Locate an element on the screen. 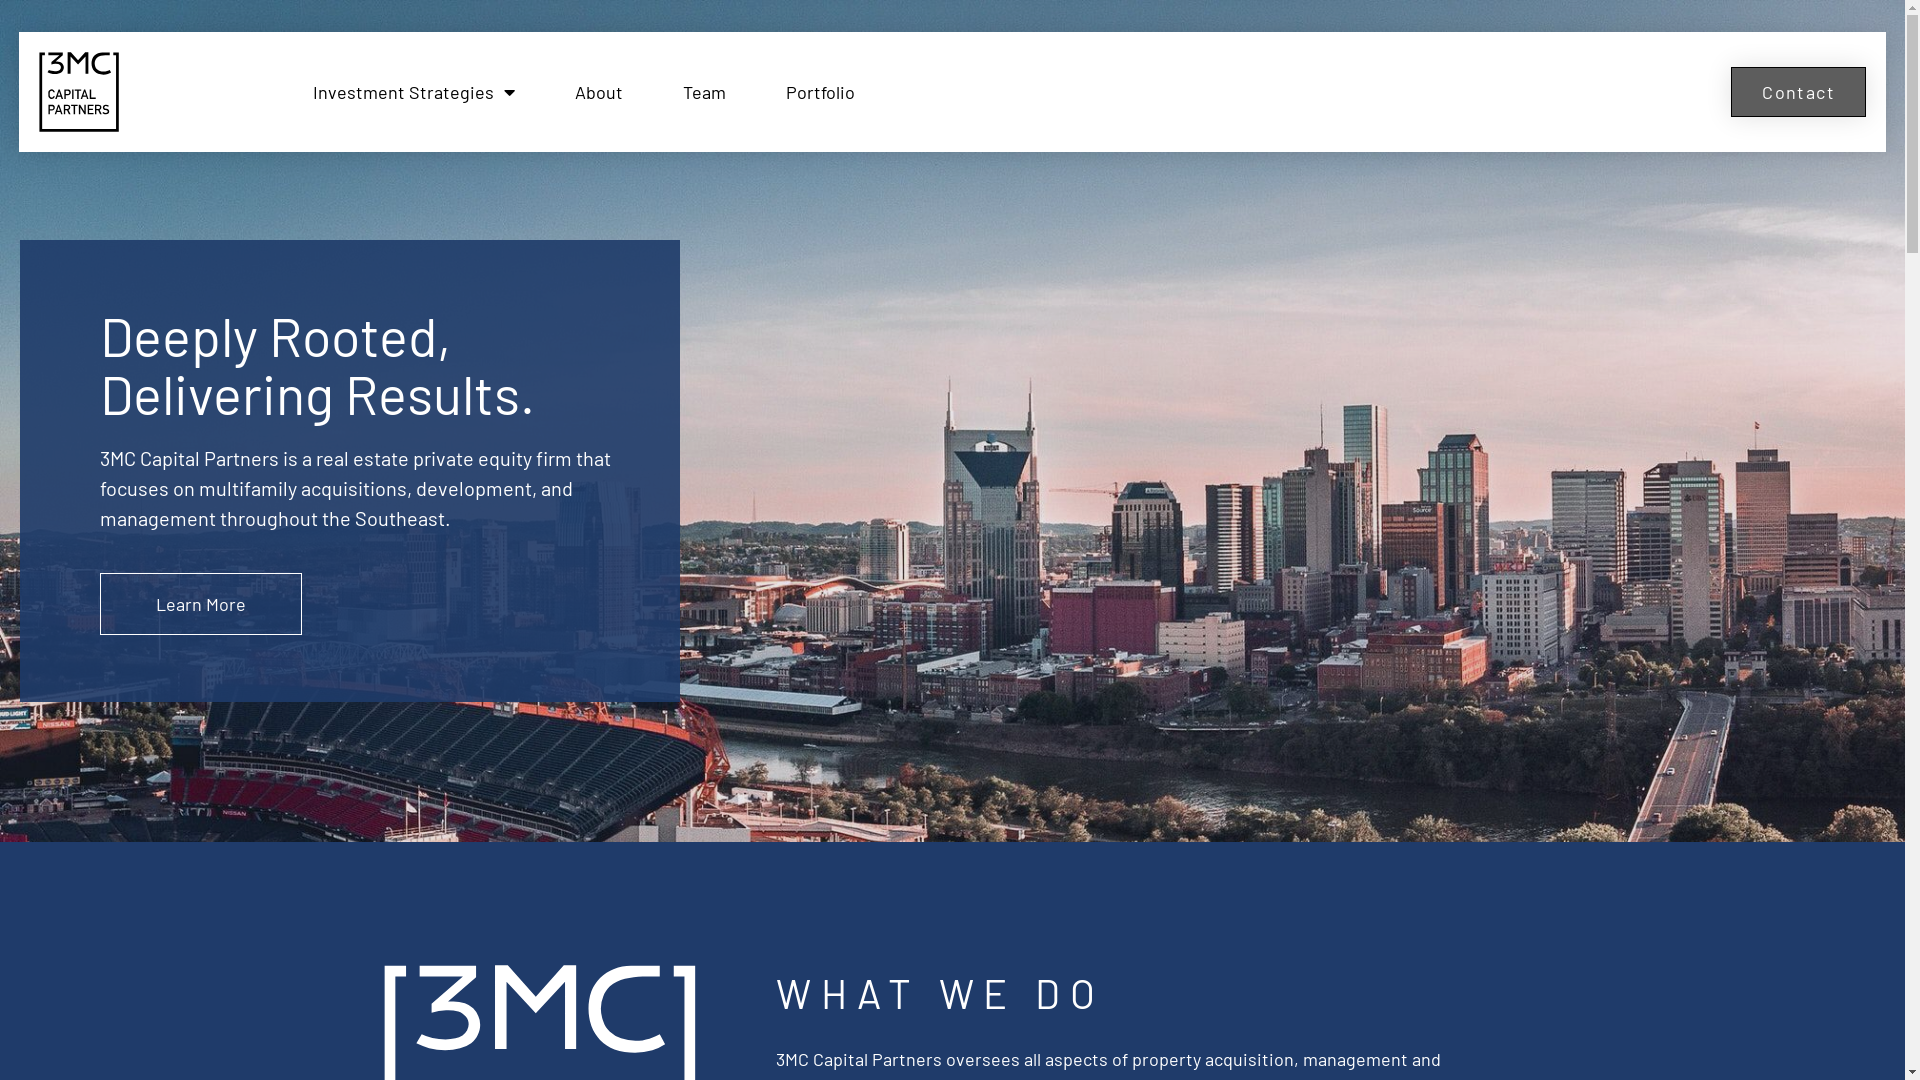  About is located at coordinates (599, 92).